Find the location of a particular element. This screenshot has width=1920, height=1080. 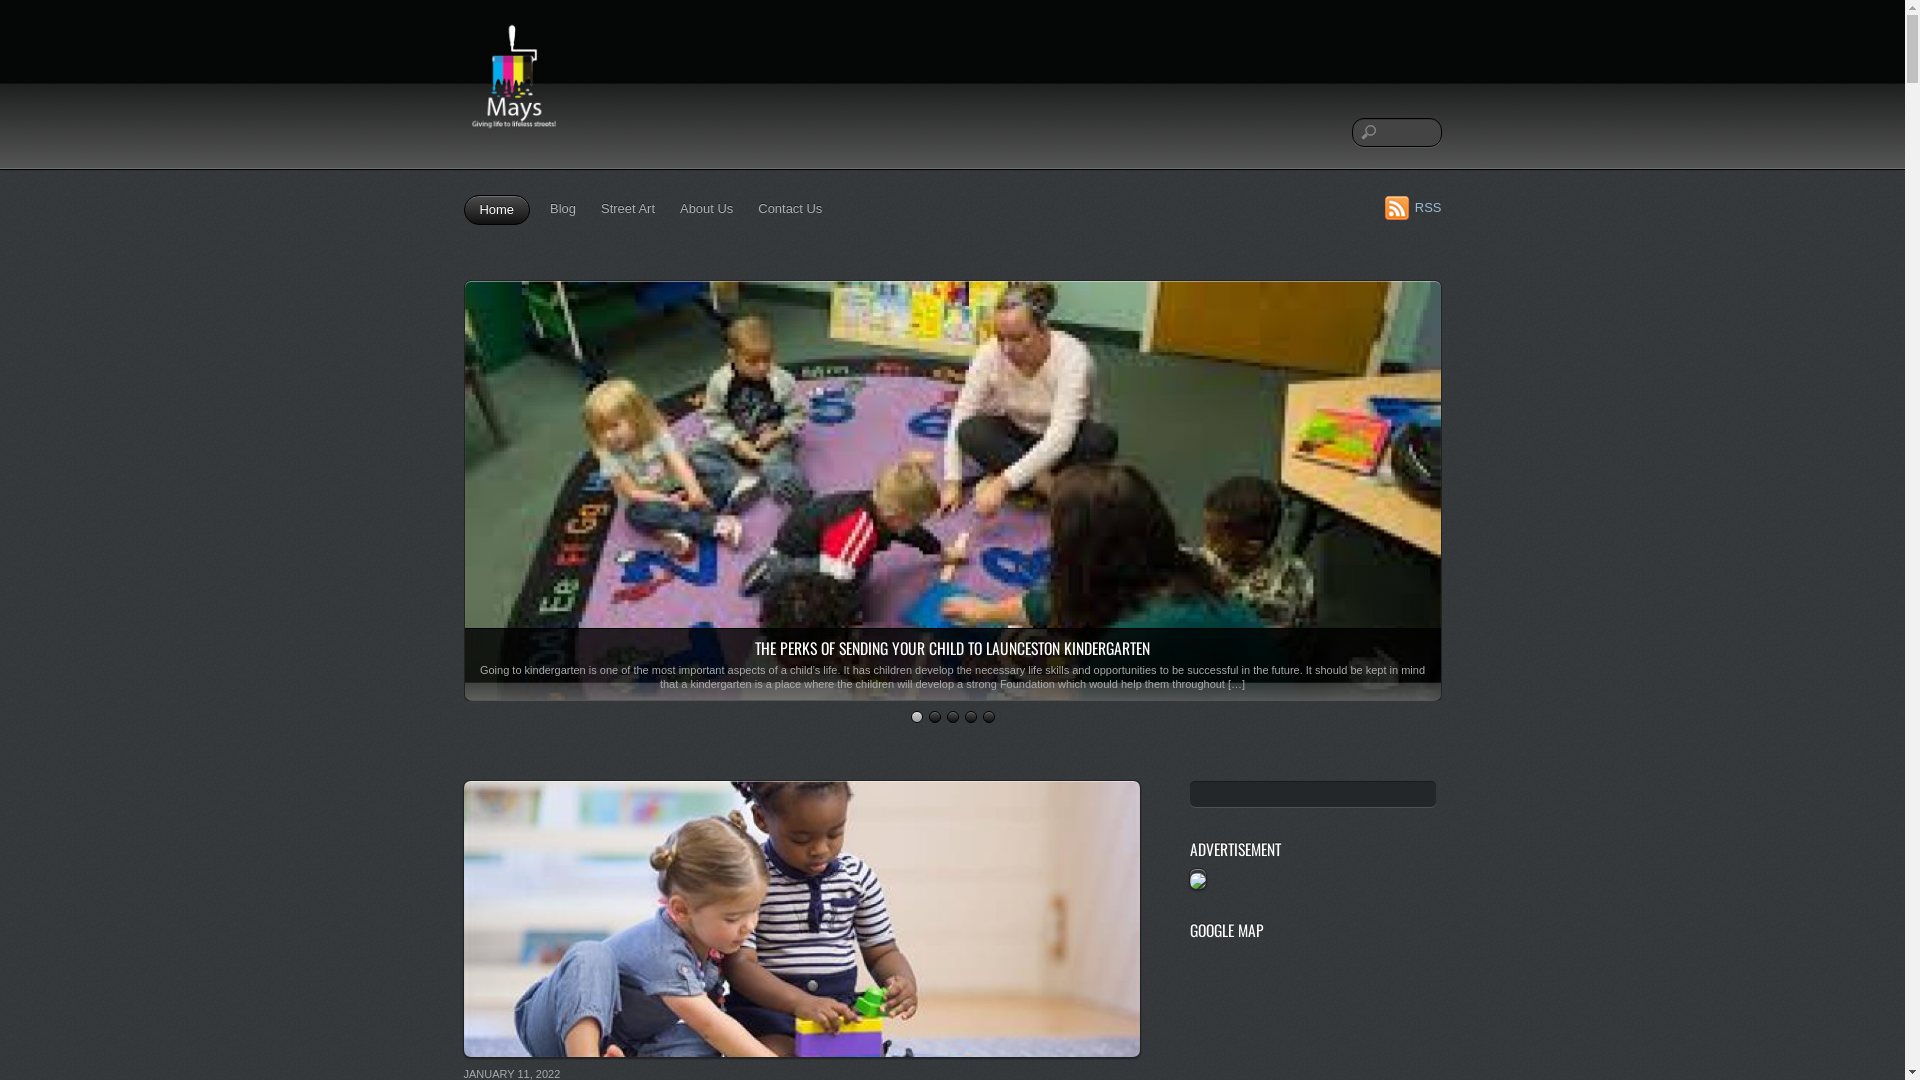

Search is located at coordinates (1314, 794).